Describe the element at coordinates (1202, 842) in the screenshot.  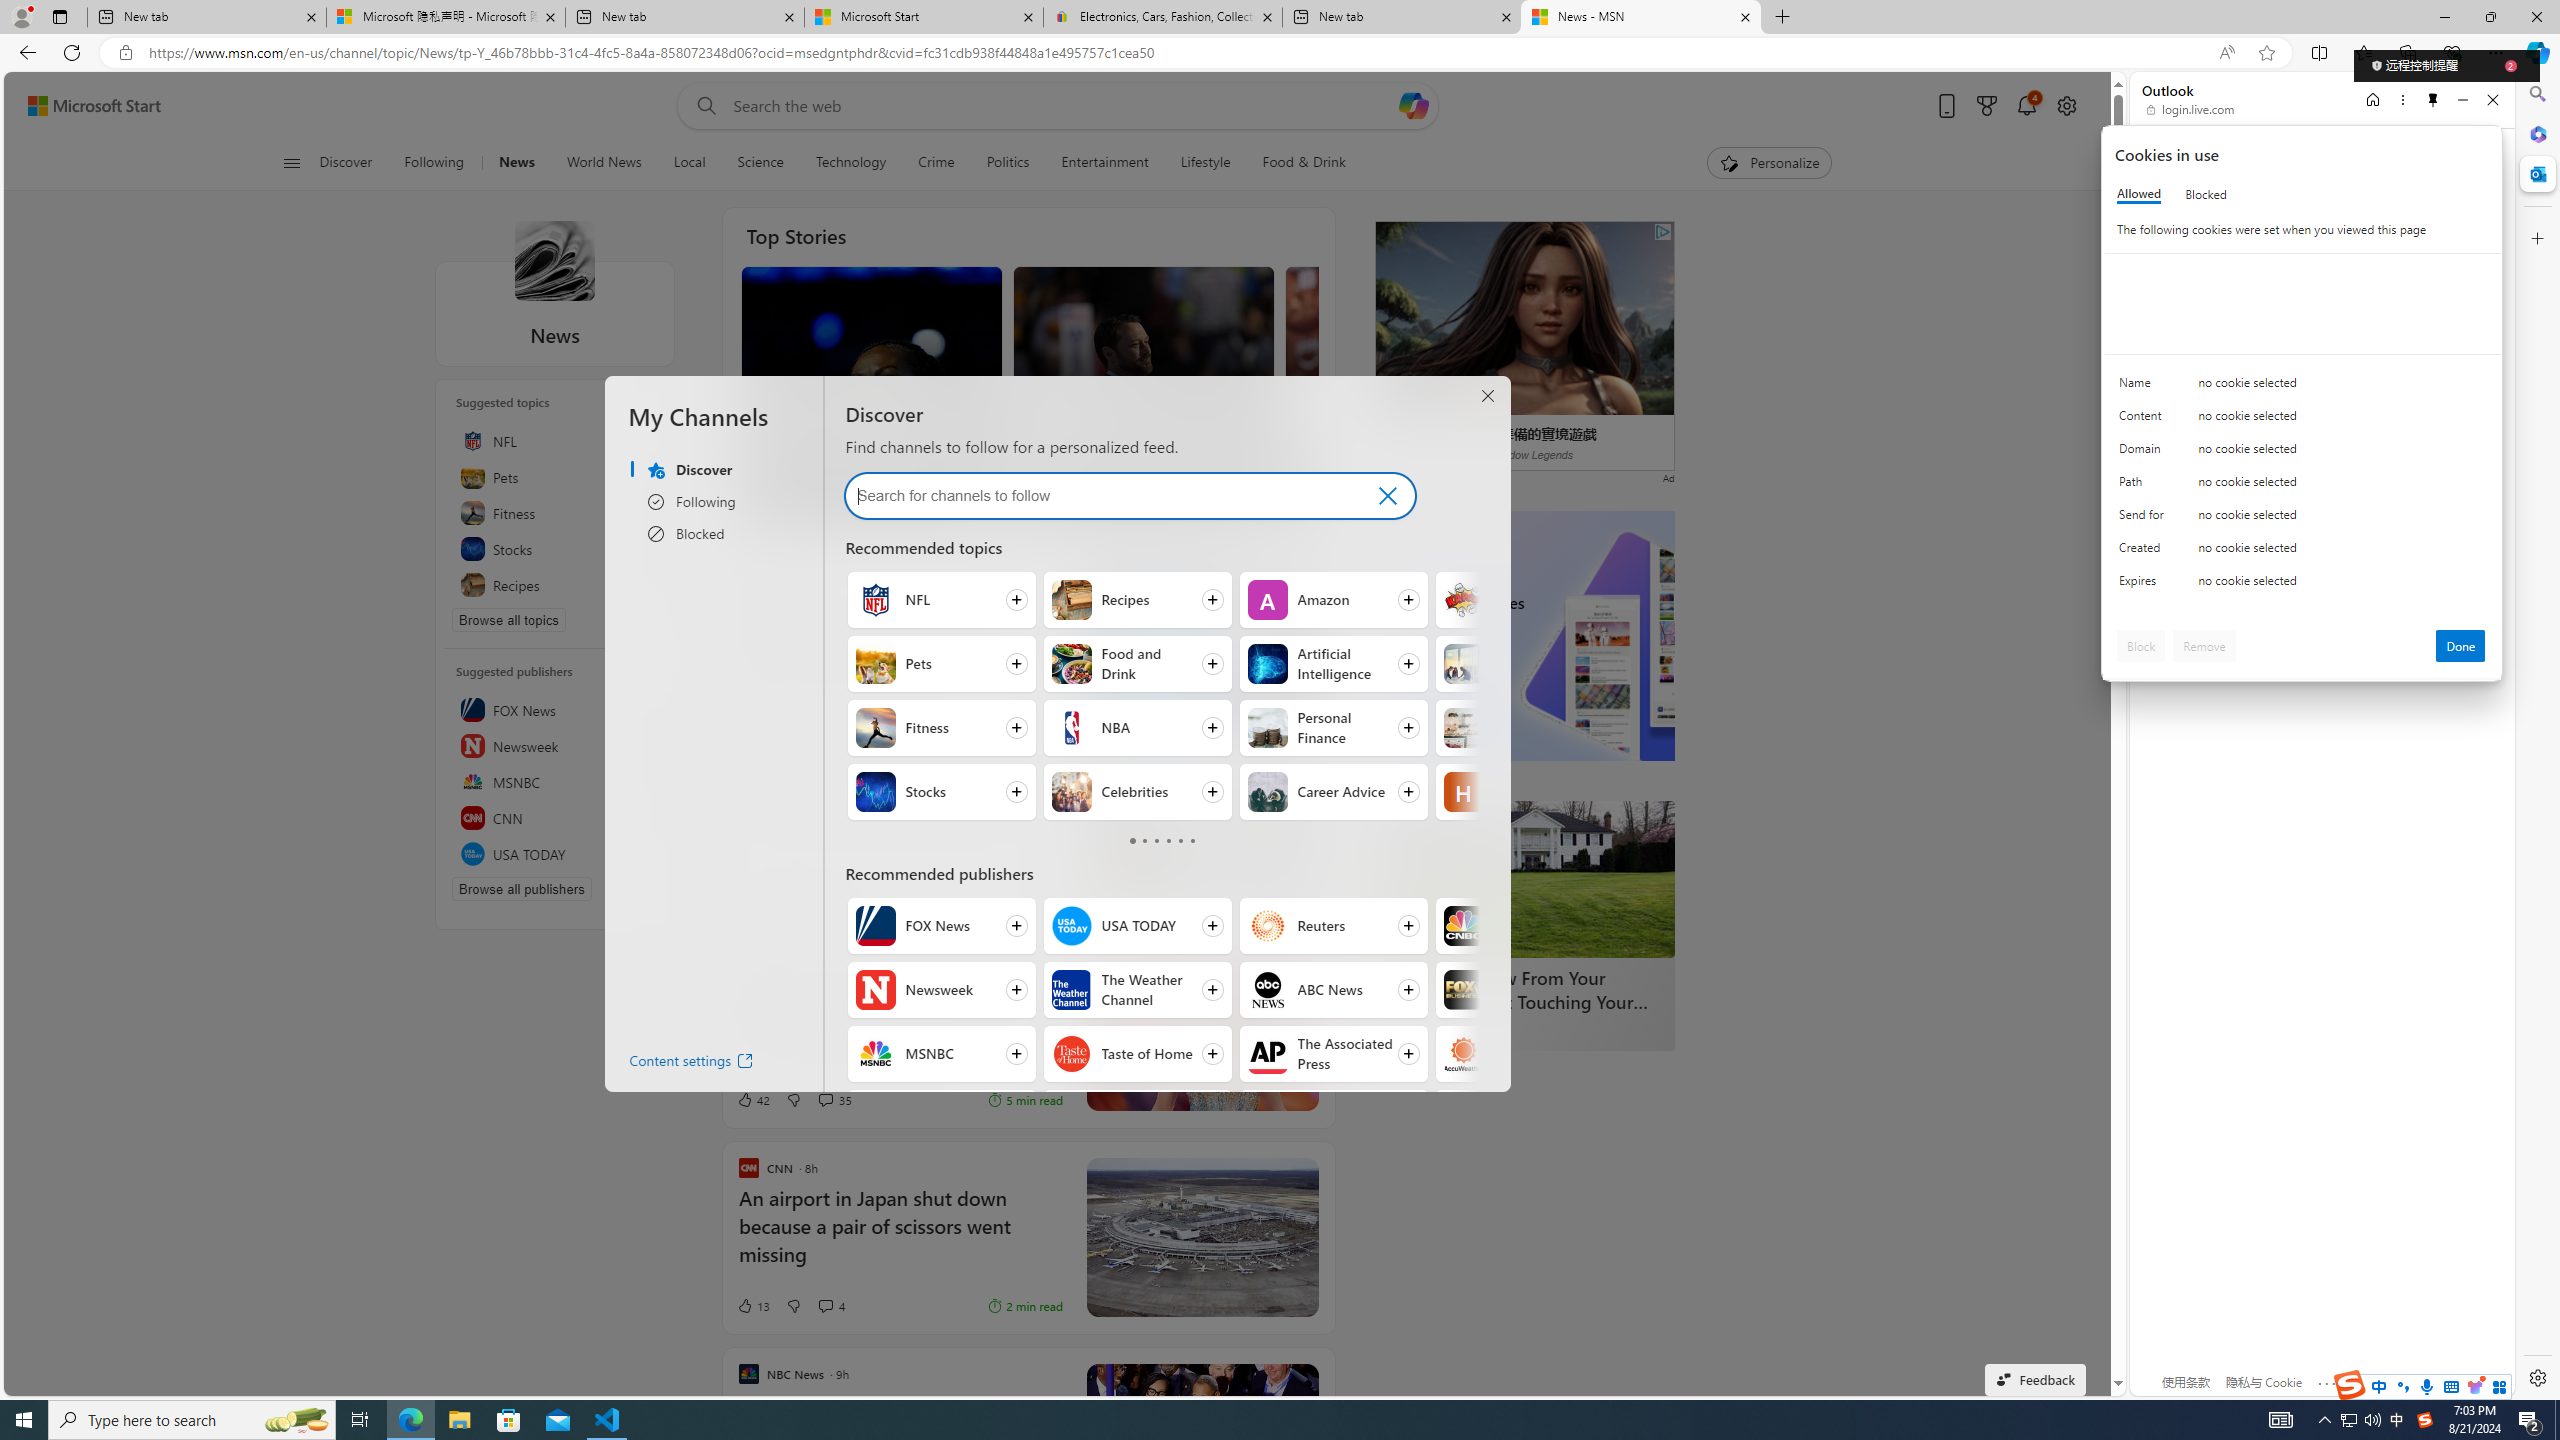
I see `Use AI To Find Relevant Comps` at that location.